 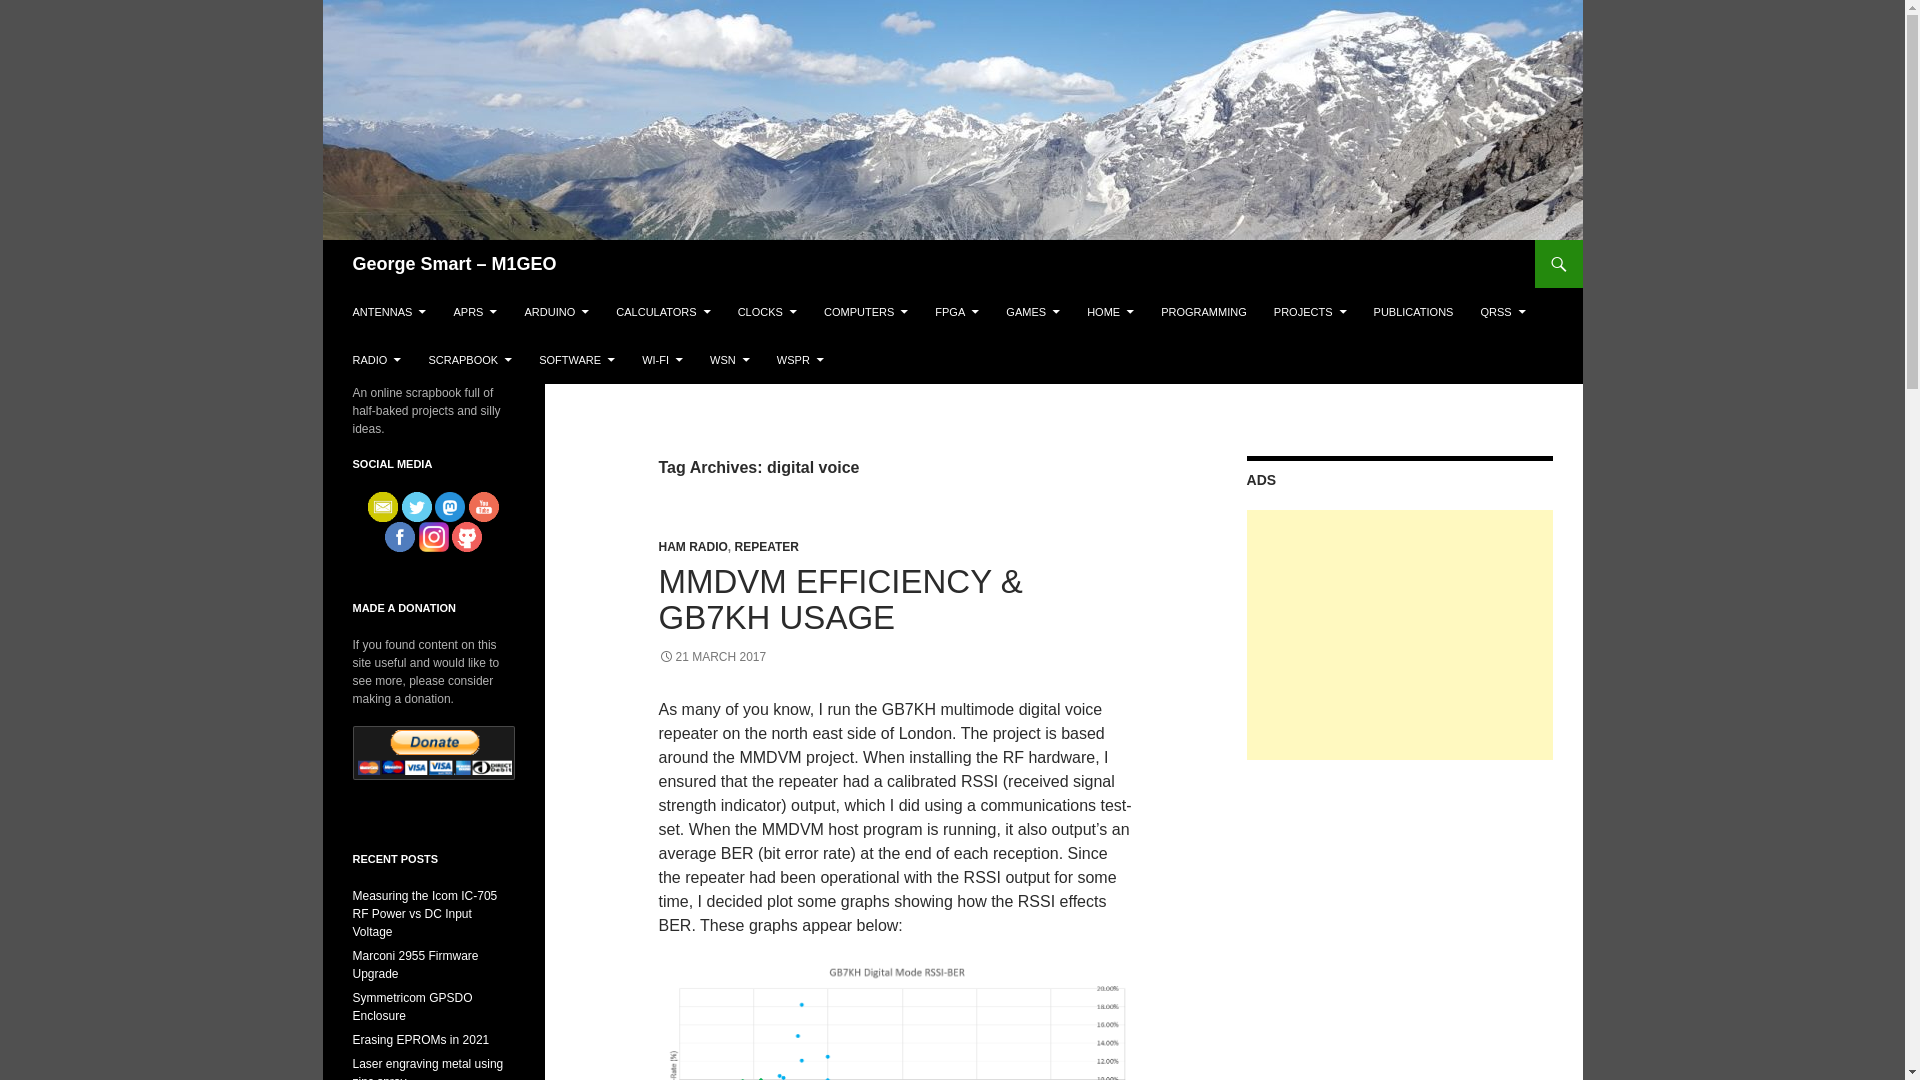 What do you see at coordinates (466, 536) in the screenshot?
I see `Follow me on GitHub` at bounding box center [466, 536].